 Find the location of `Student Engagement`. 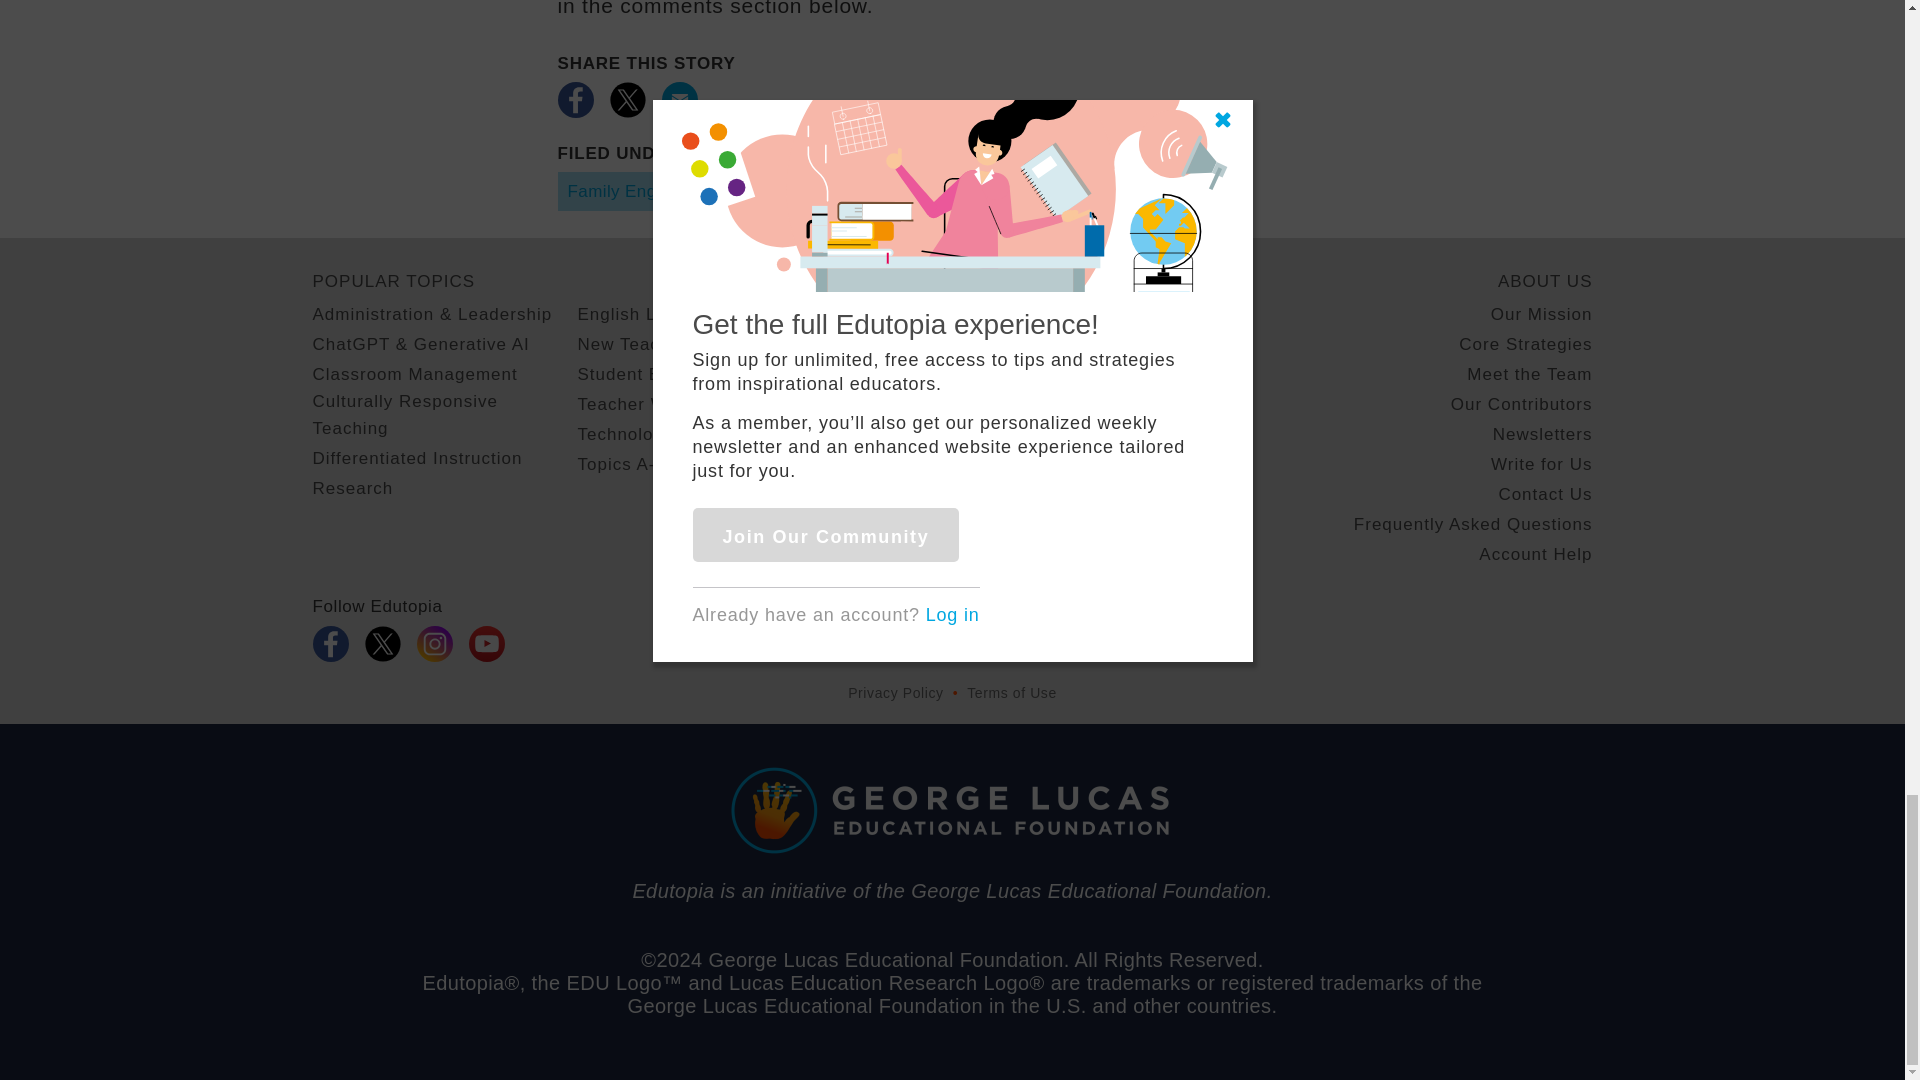

Student Engagement is located at coordinates (666, 374).